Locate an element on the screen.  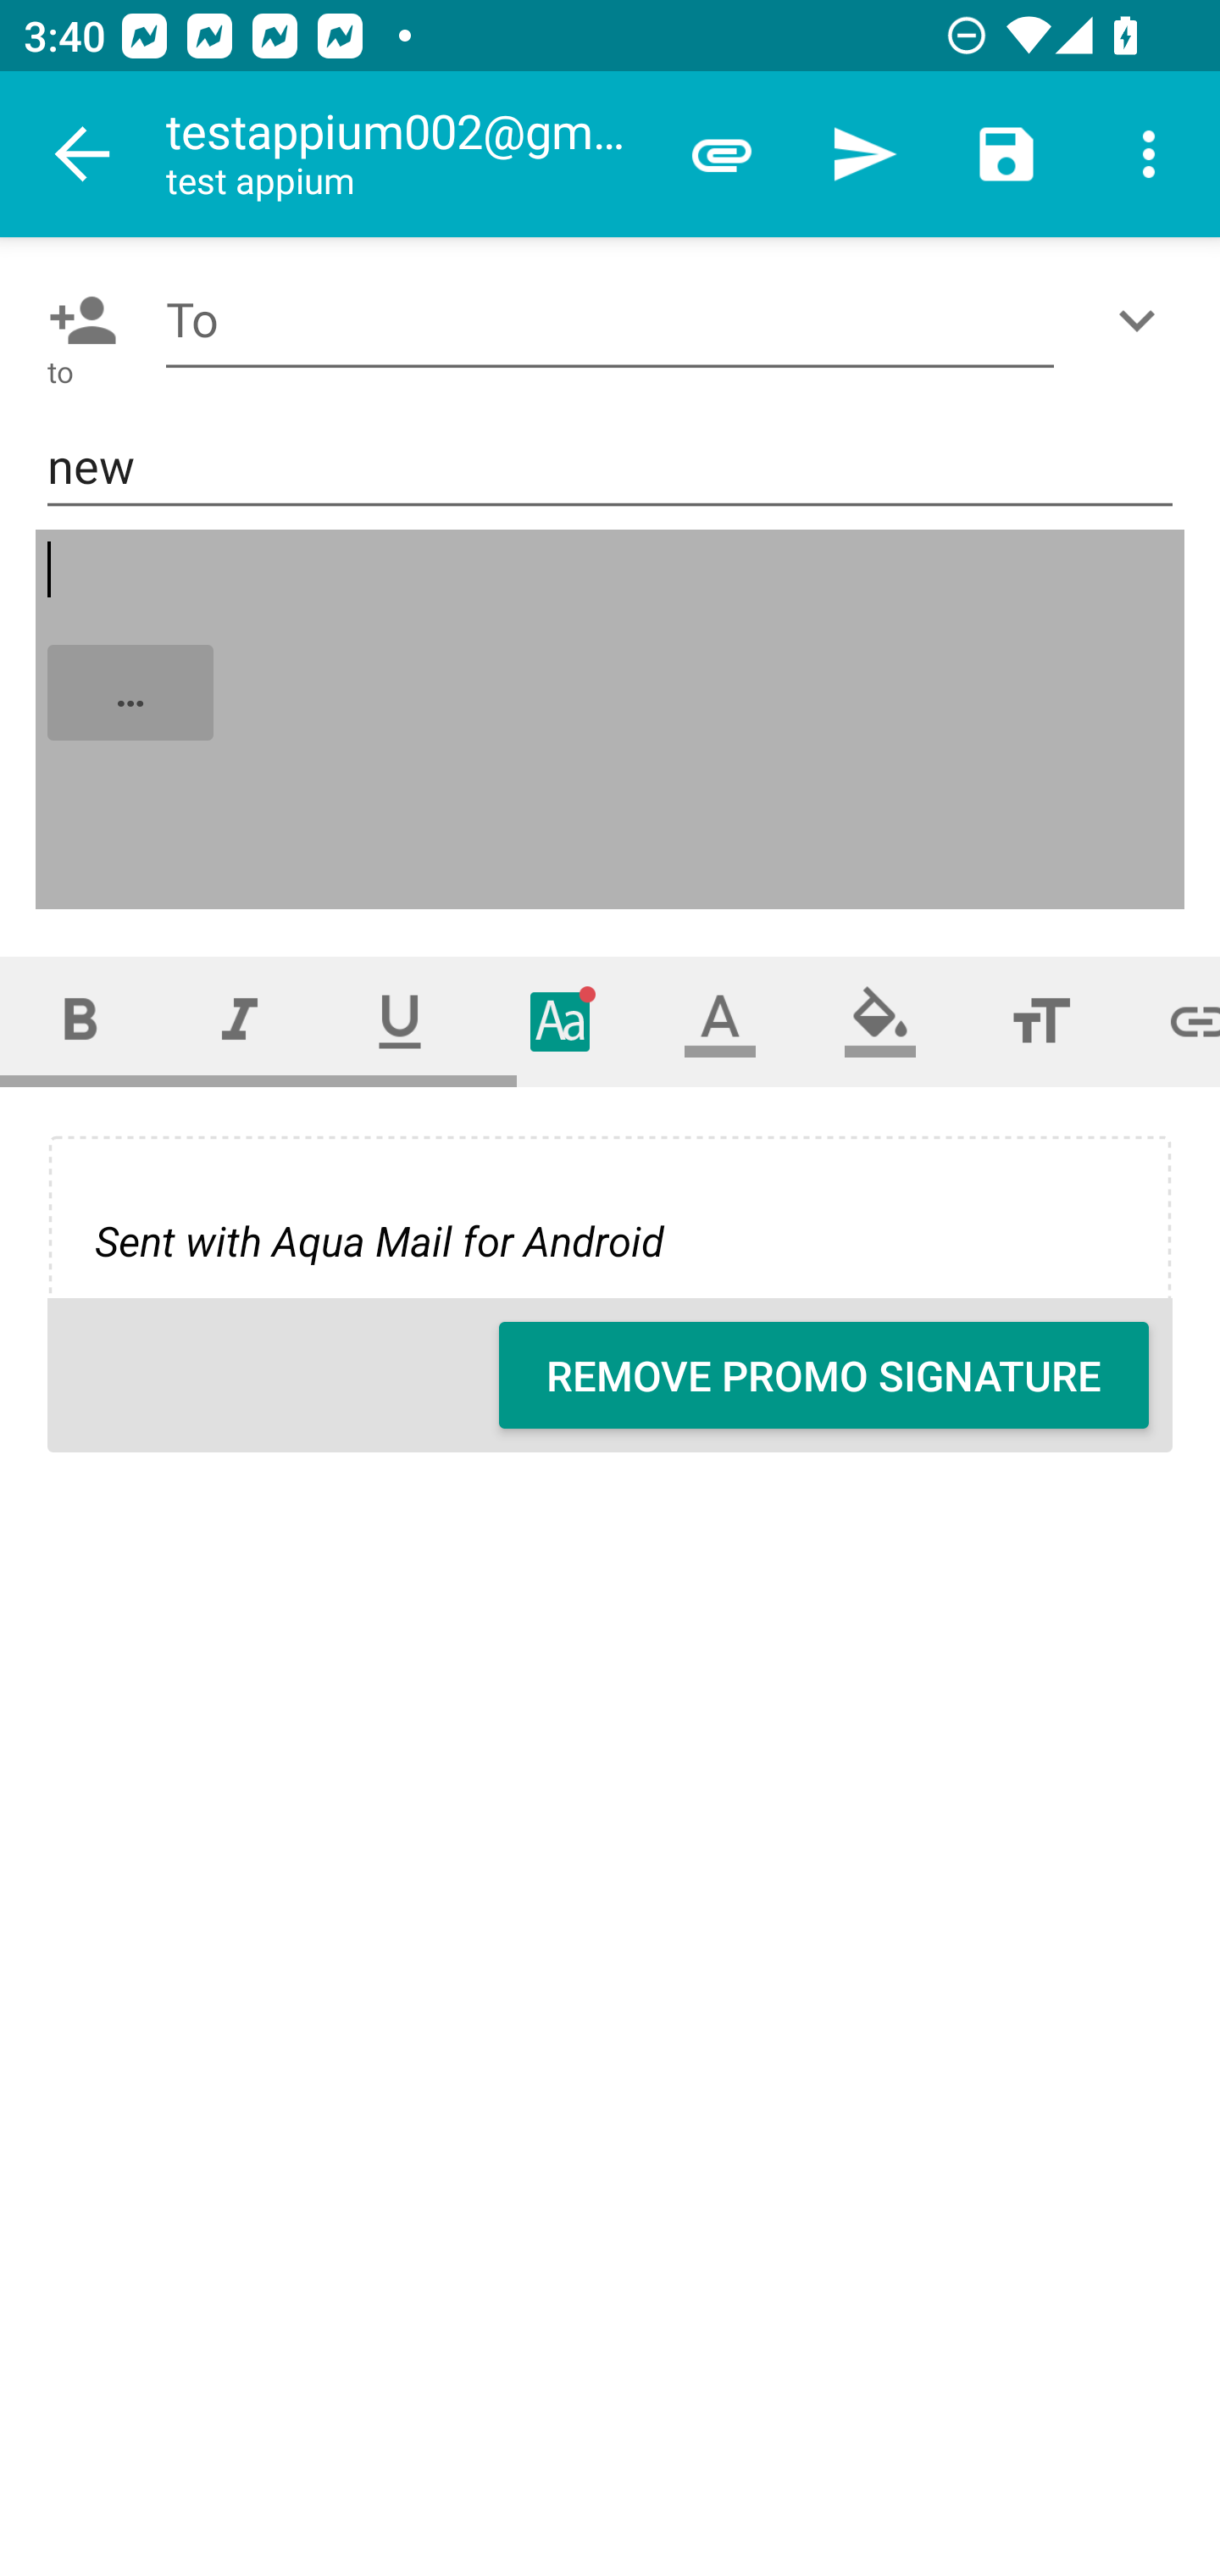
Send is located at coordinates (864, 154).